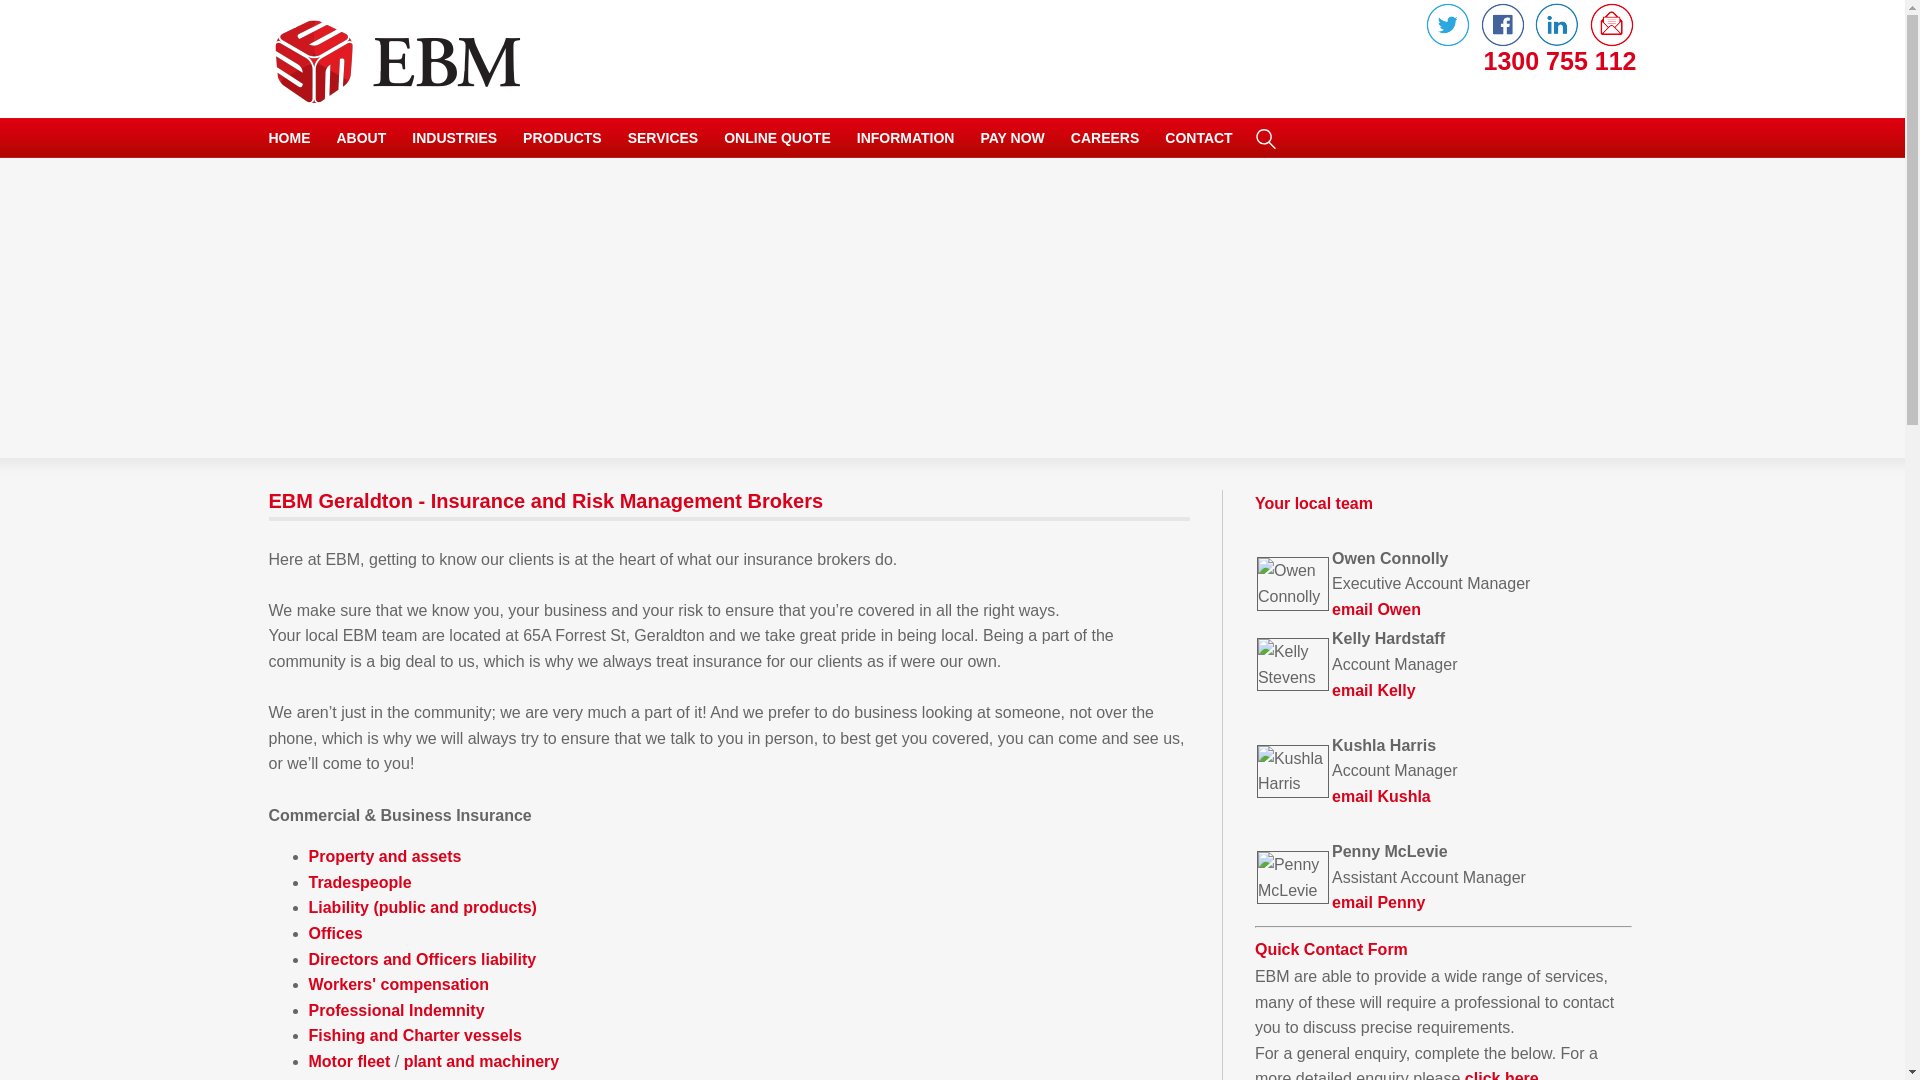 The width and height of the screenshot is (1920, 1080). I want to click on SERVICES, so click(664, 138).